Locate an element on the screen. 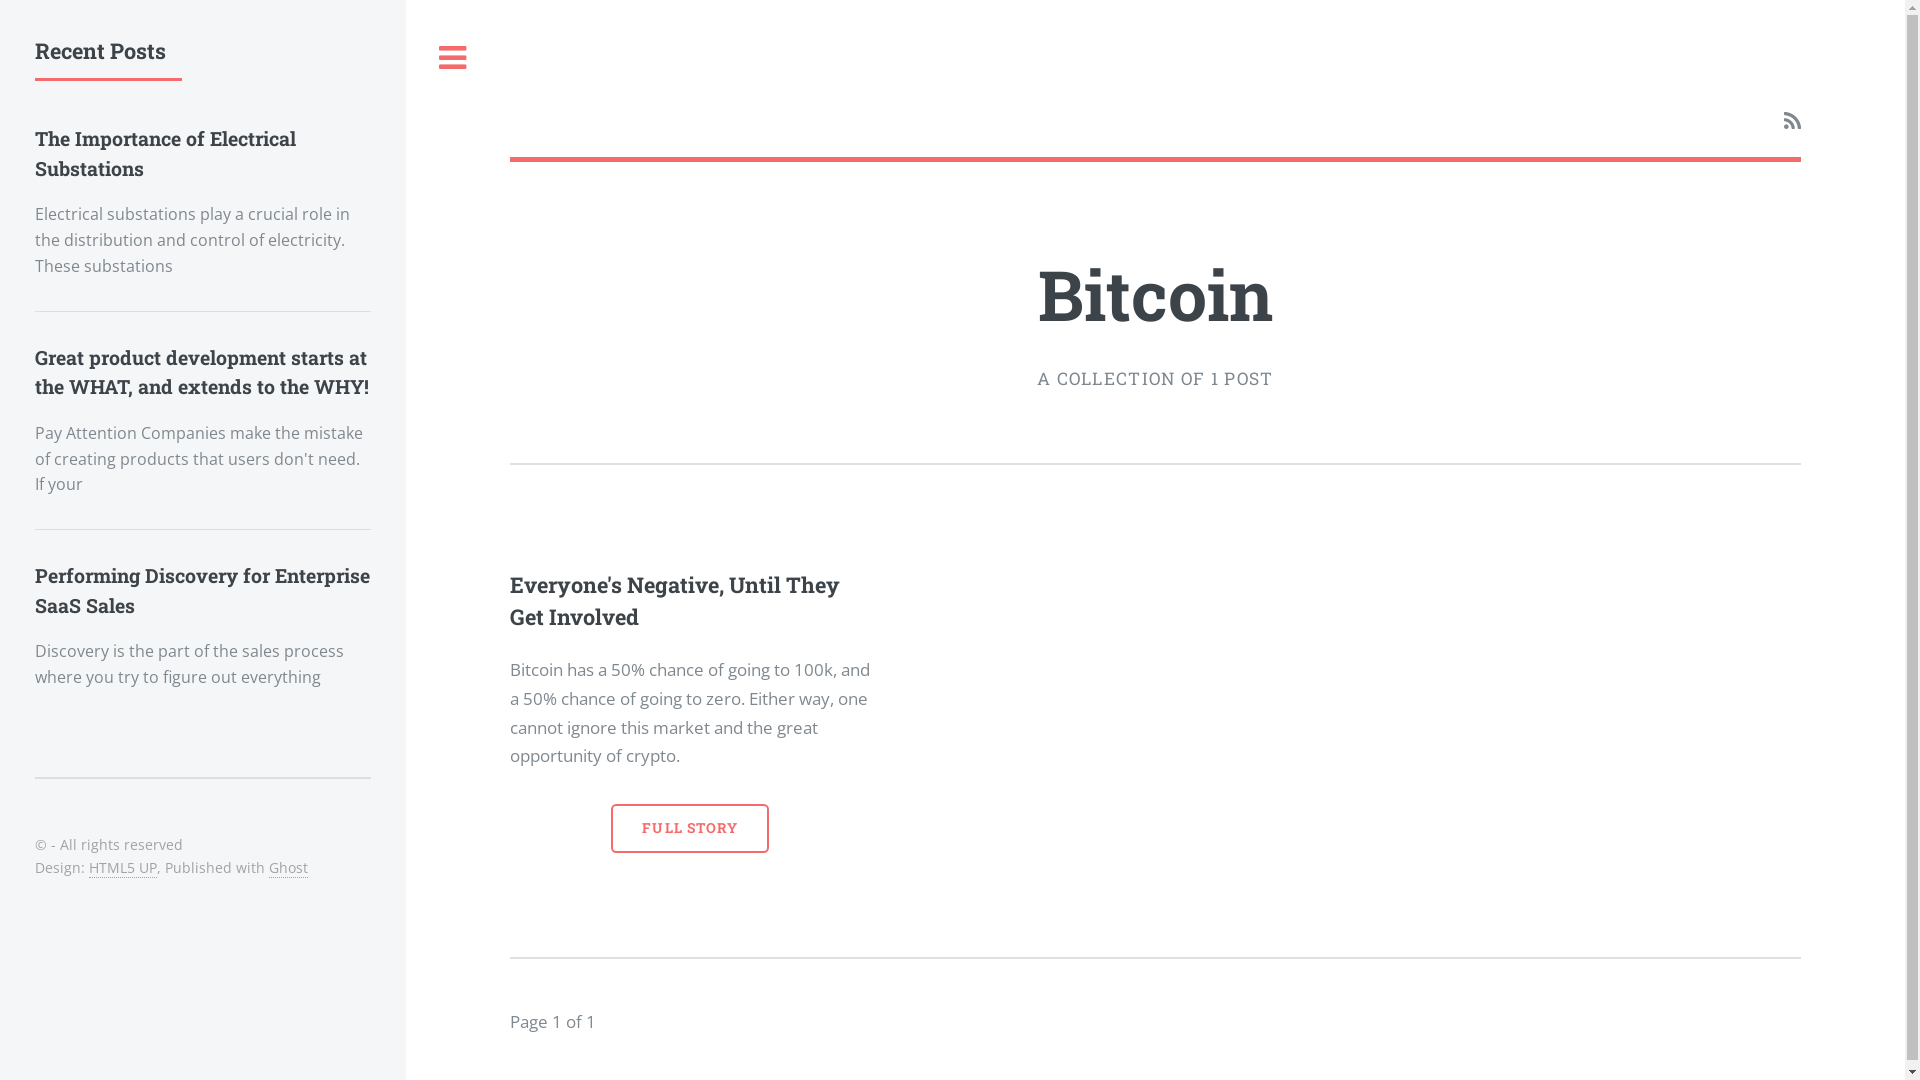 This screenshot has width=1920, height=1080. Ghost is located at coordinates (288, 868).